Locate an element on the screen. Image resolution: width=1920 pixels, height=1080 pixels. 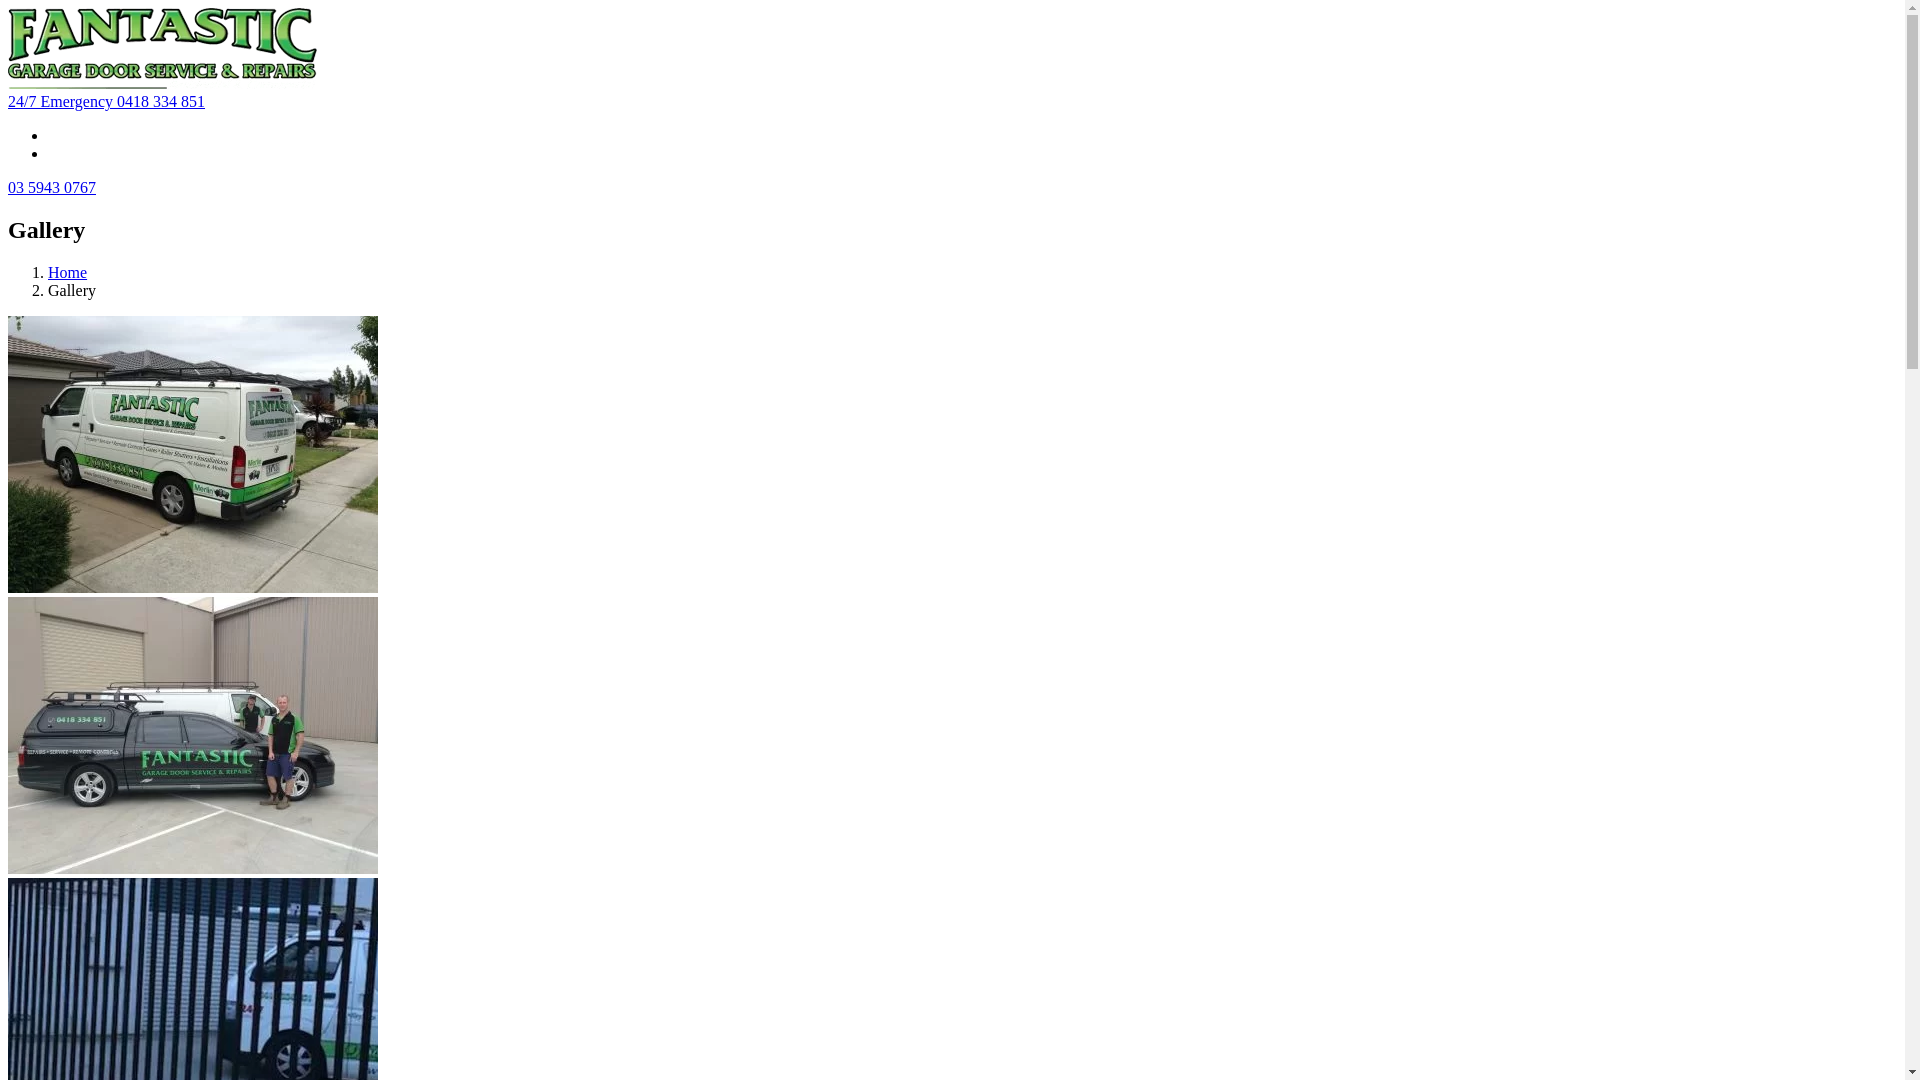
GATES is located at coordinates (1476, 266).